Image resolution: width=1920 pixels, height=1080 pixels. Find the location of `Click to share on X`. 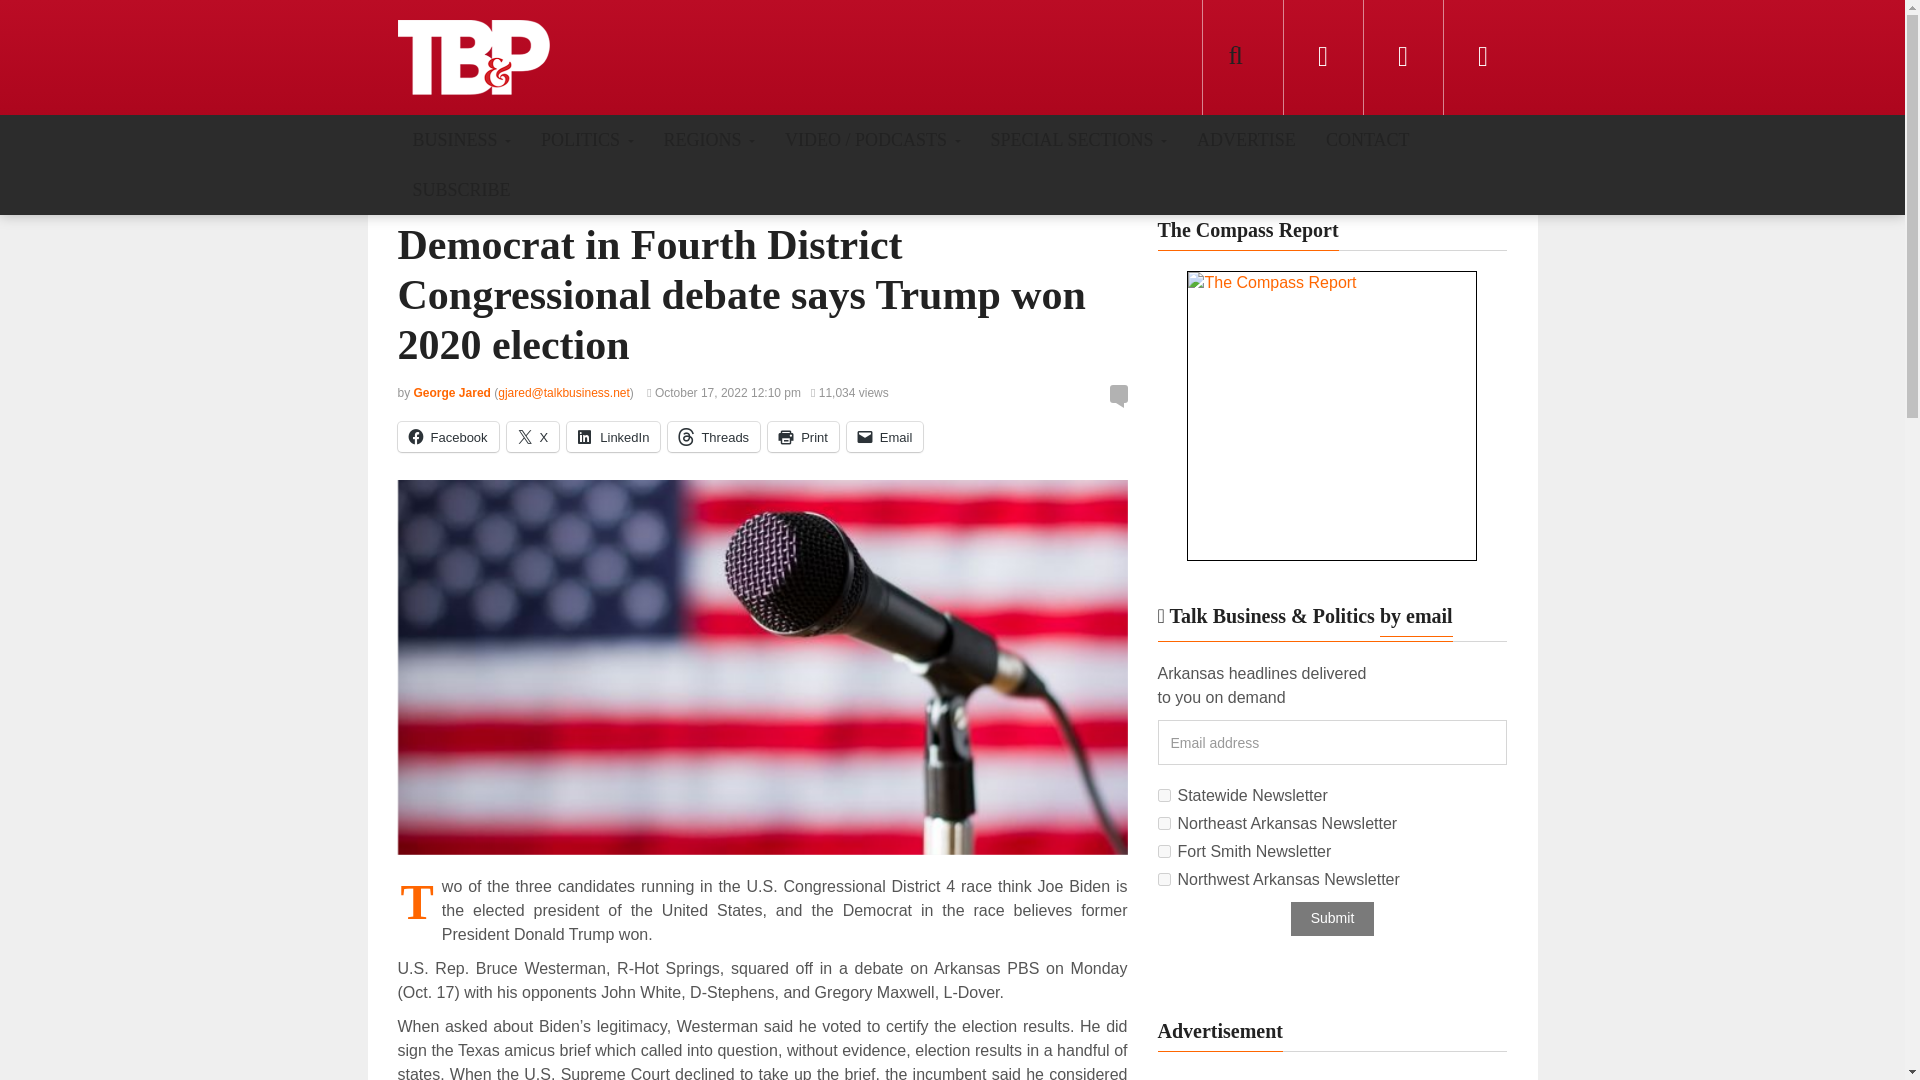

Click to share on X is located at coordinates (533, 437).